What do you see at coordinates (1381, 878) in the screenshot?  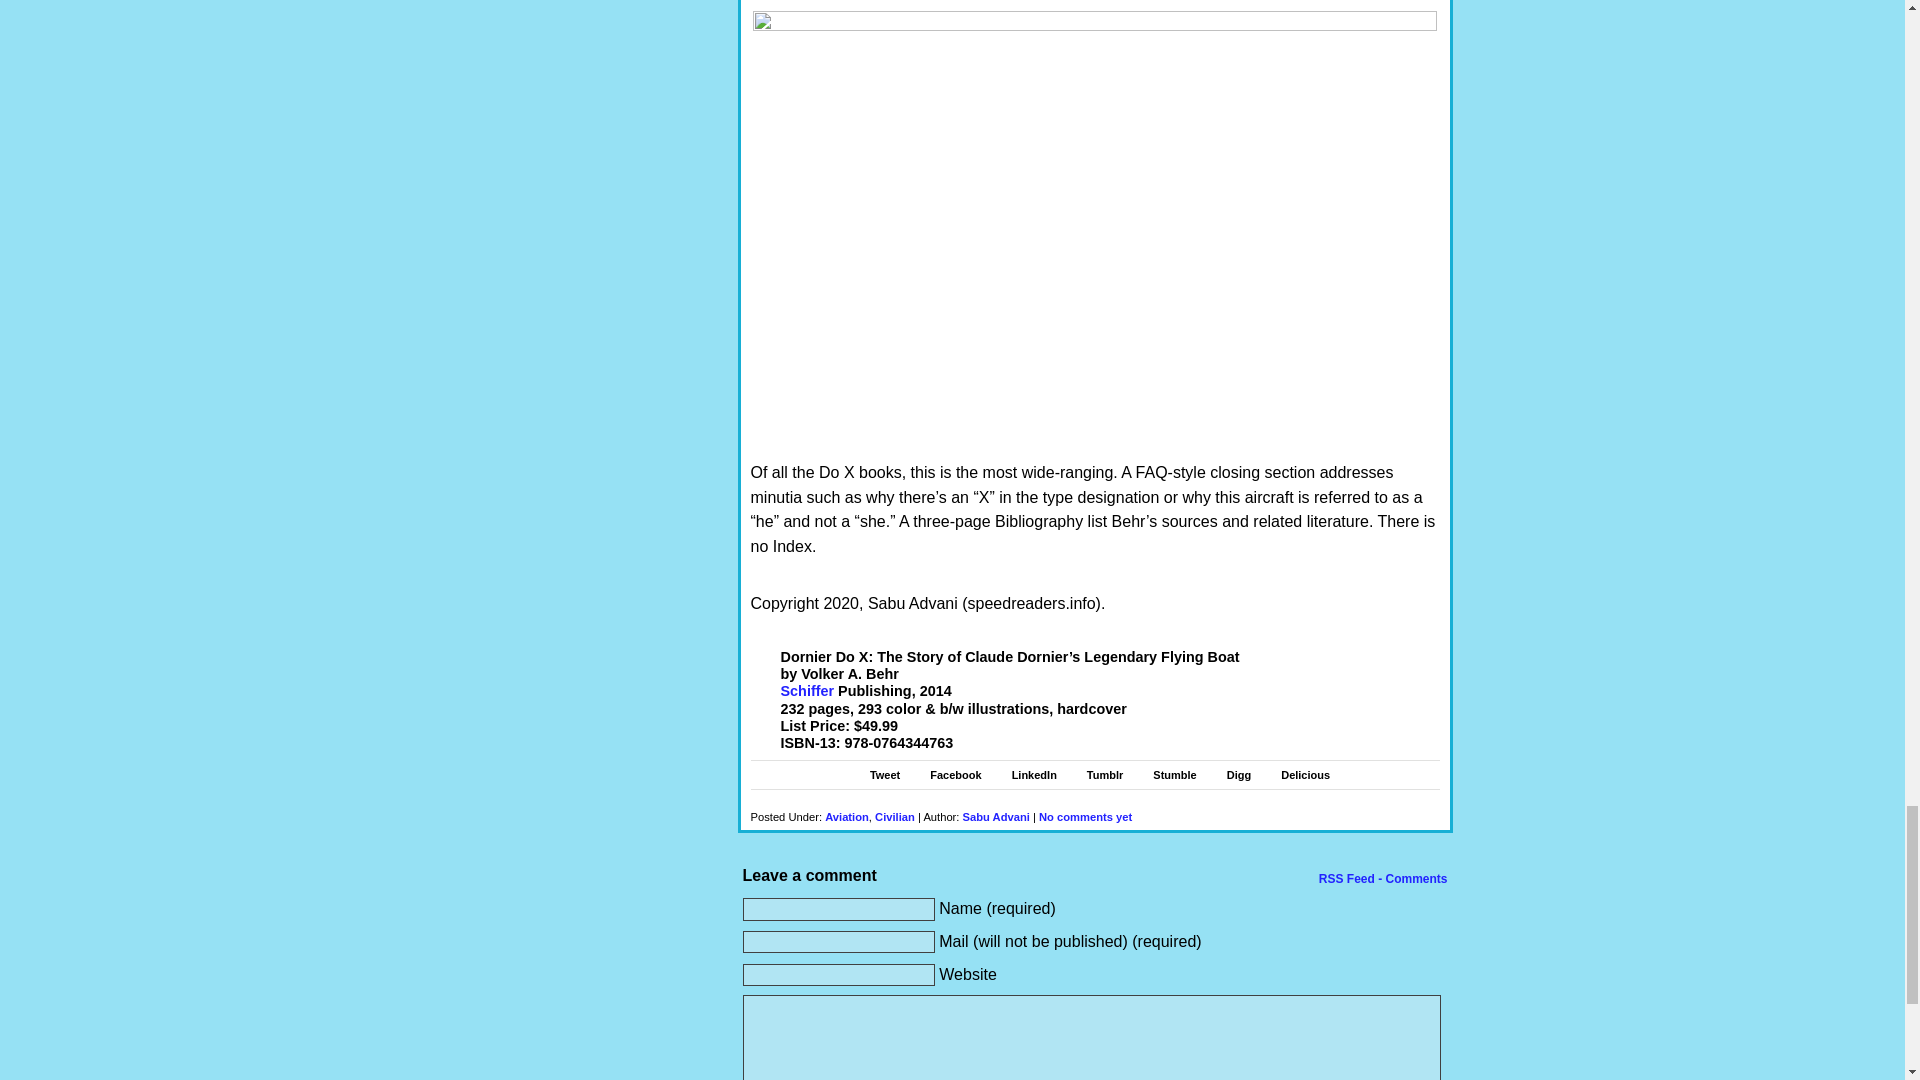 I see `RSS Feed - Comments` at bounding box center [1381, 878].